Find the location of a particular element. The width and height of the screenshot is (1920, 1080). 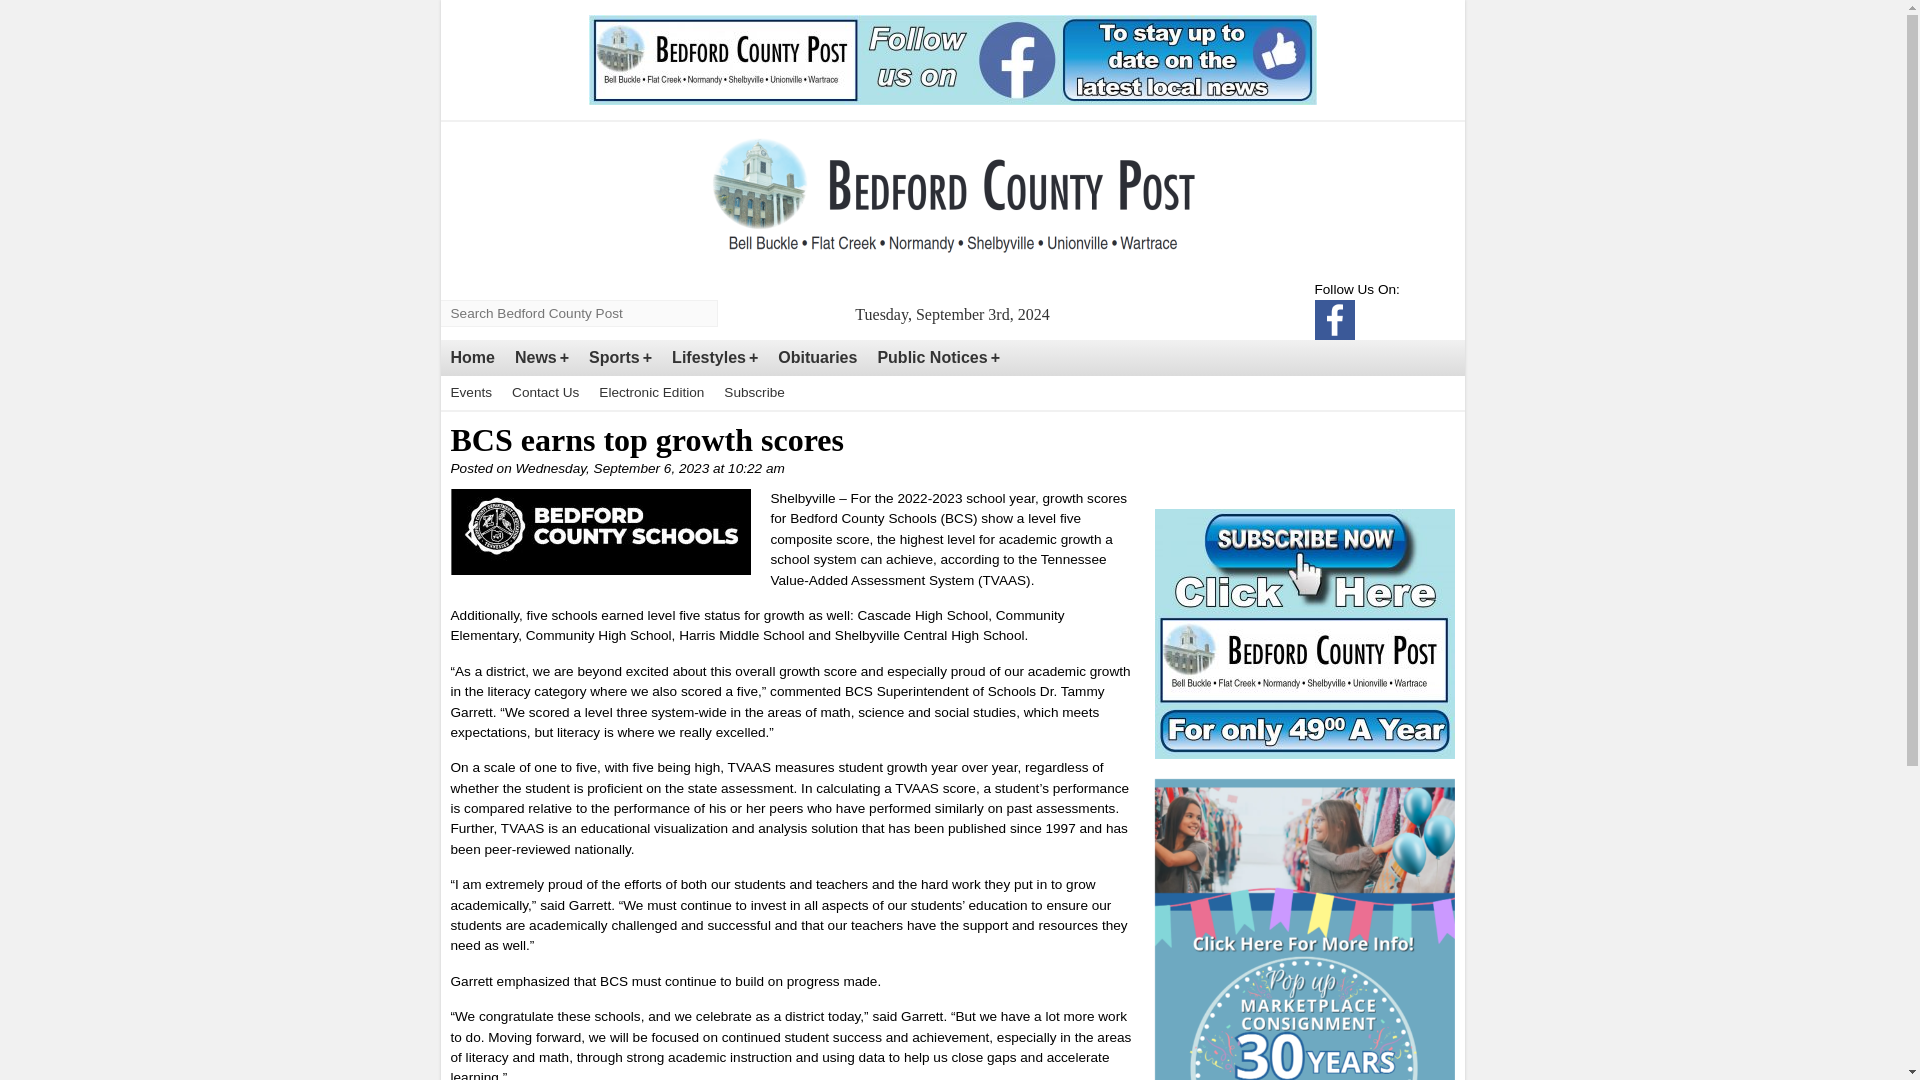

Electronic Edition is located at coordinates (652, 392).